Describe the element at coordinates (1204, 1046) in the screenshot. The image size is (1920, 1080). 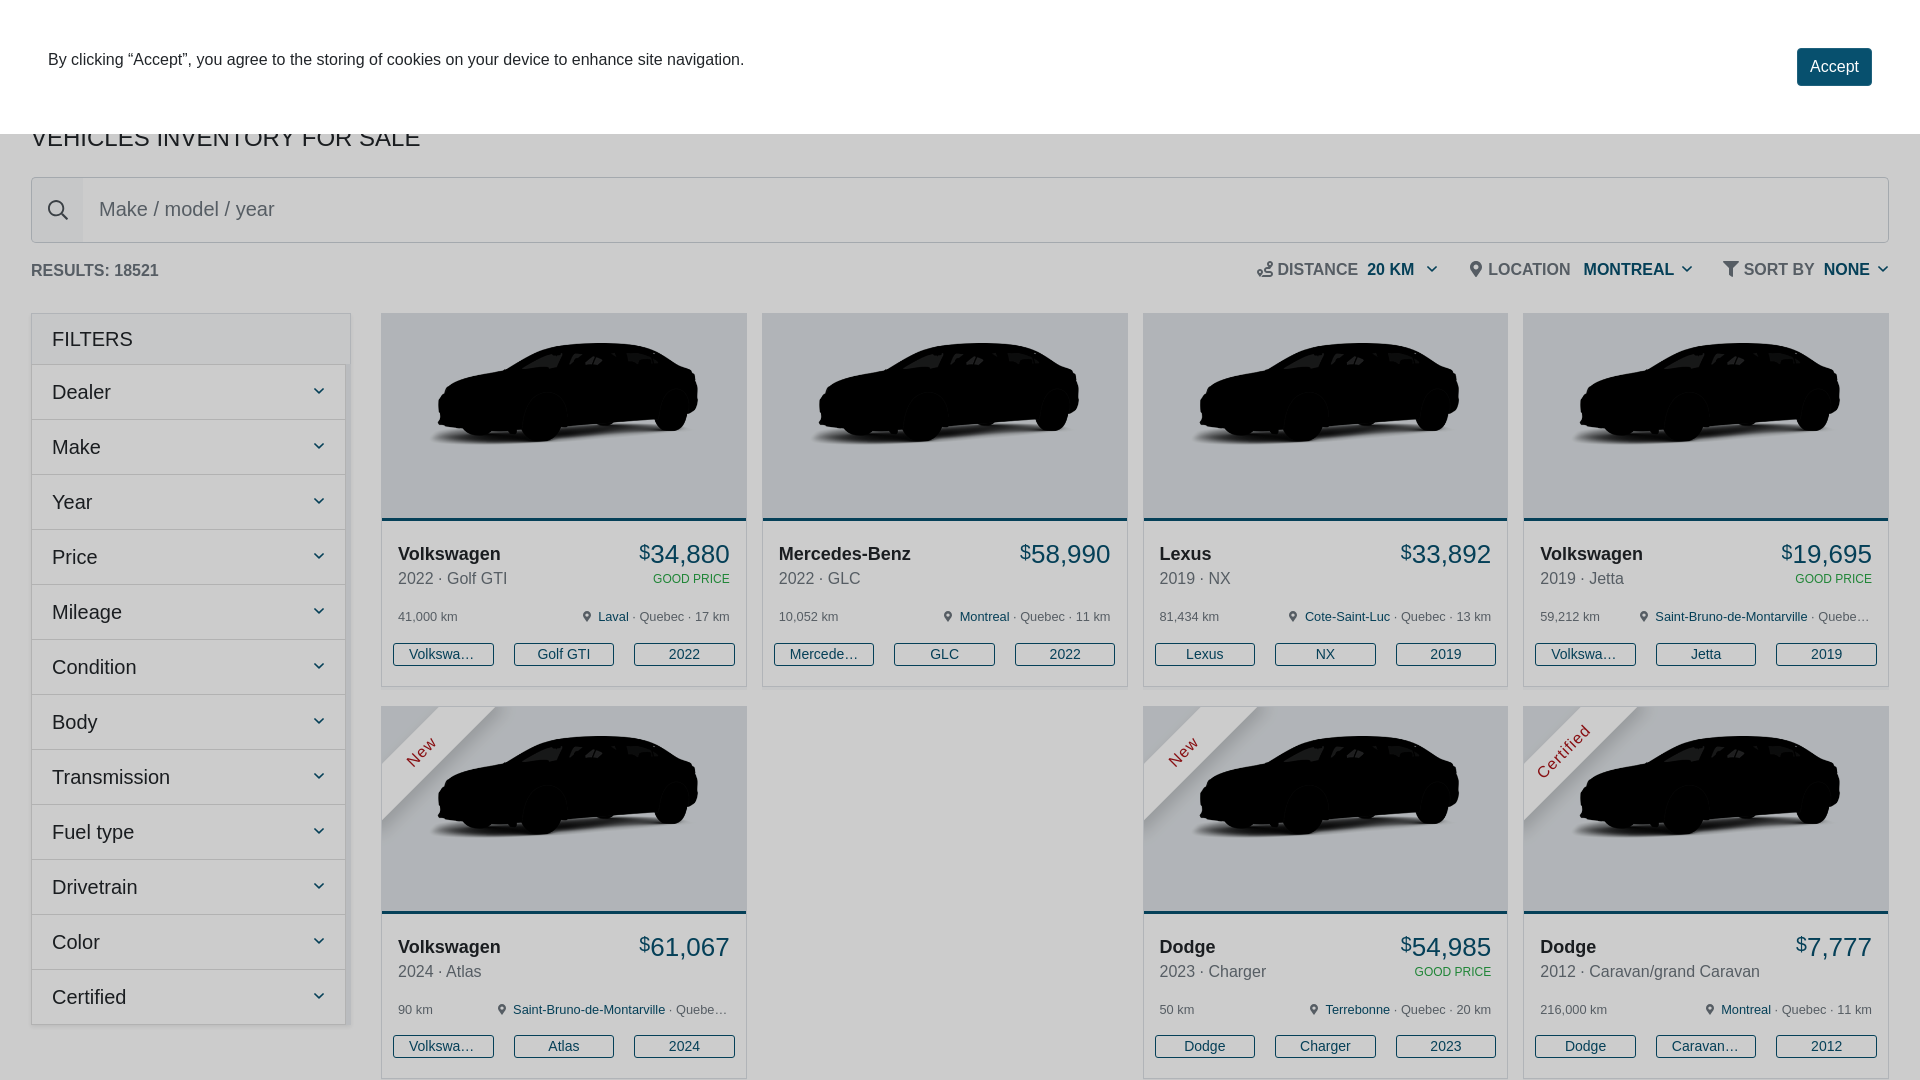
I see `Dodge` at that location.